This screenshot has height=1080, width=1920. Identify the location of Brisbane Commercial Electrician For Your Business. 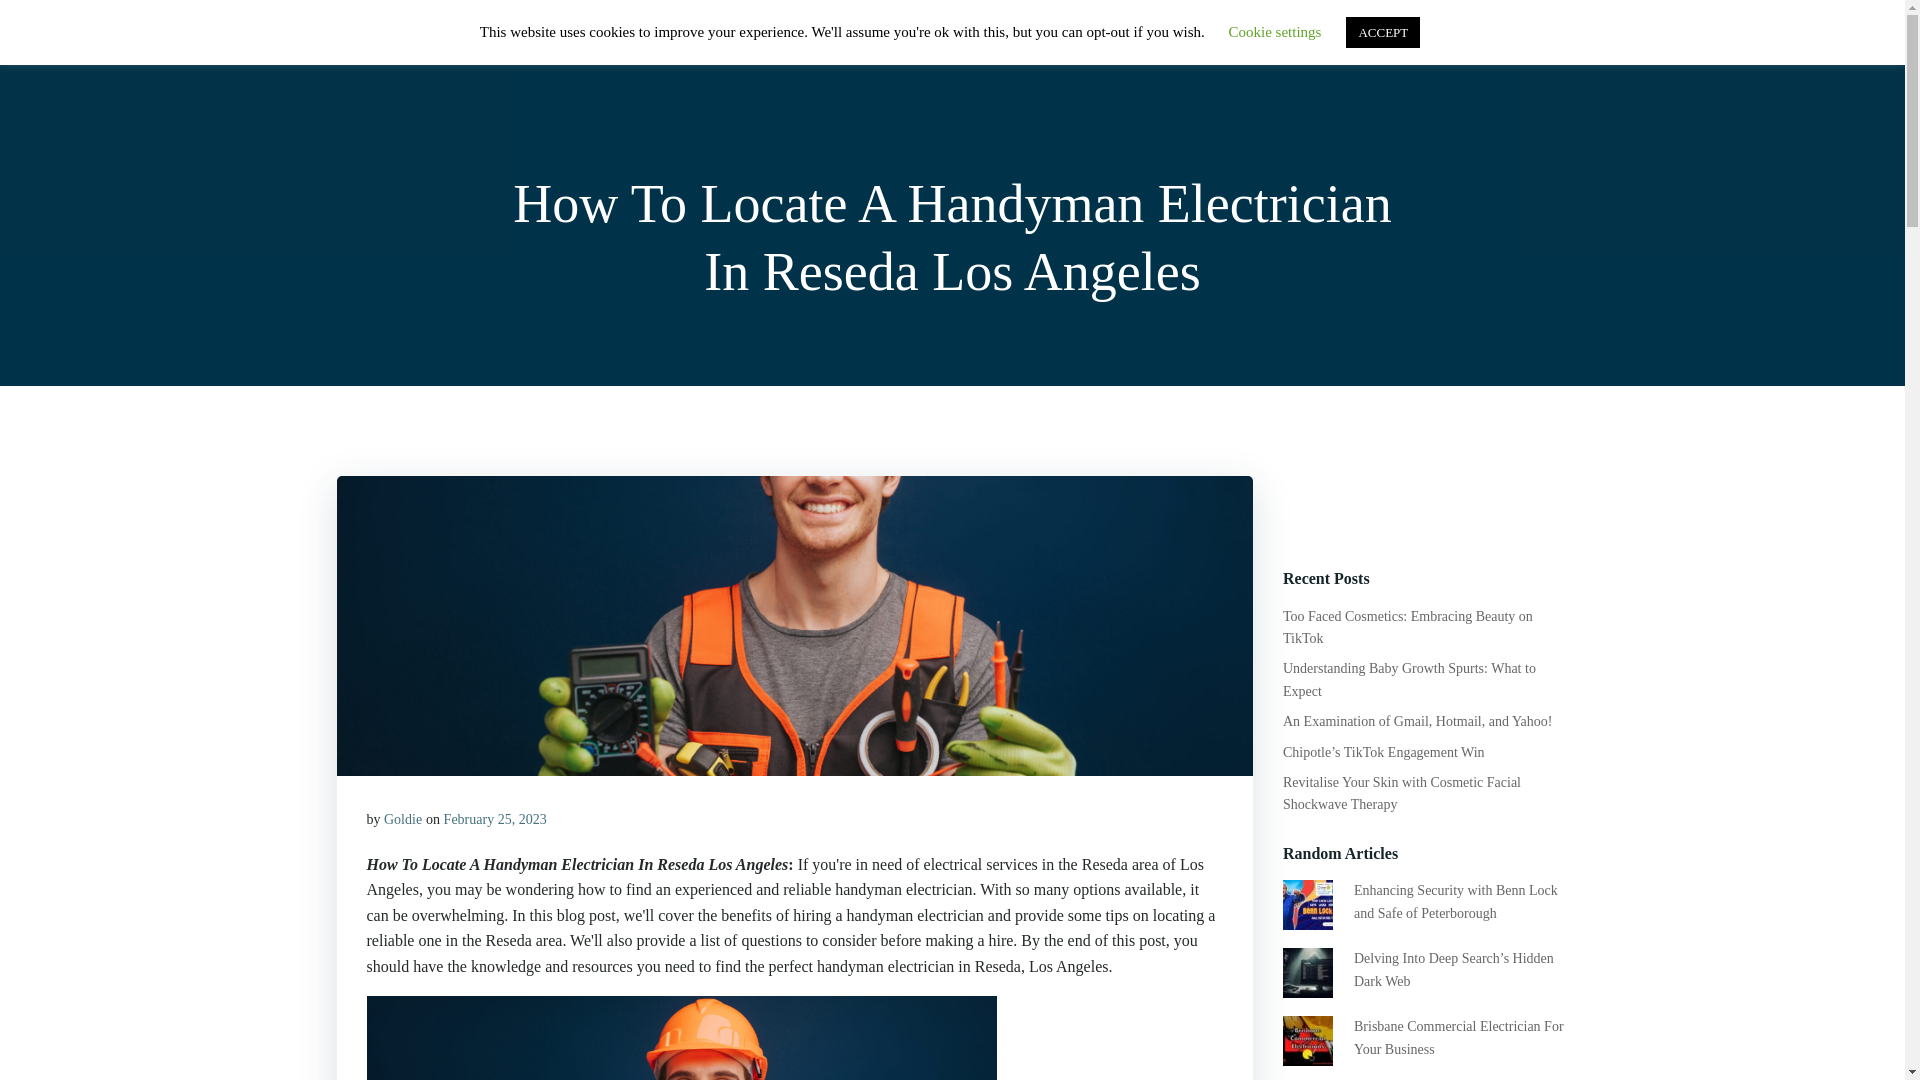
(1458, 1038).